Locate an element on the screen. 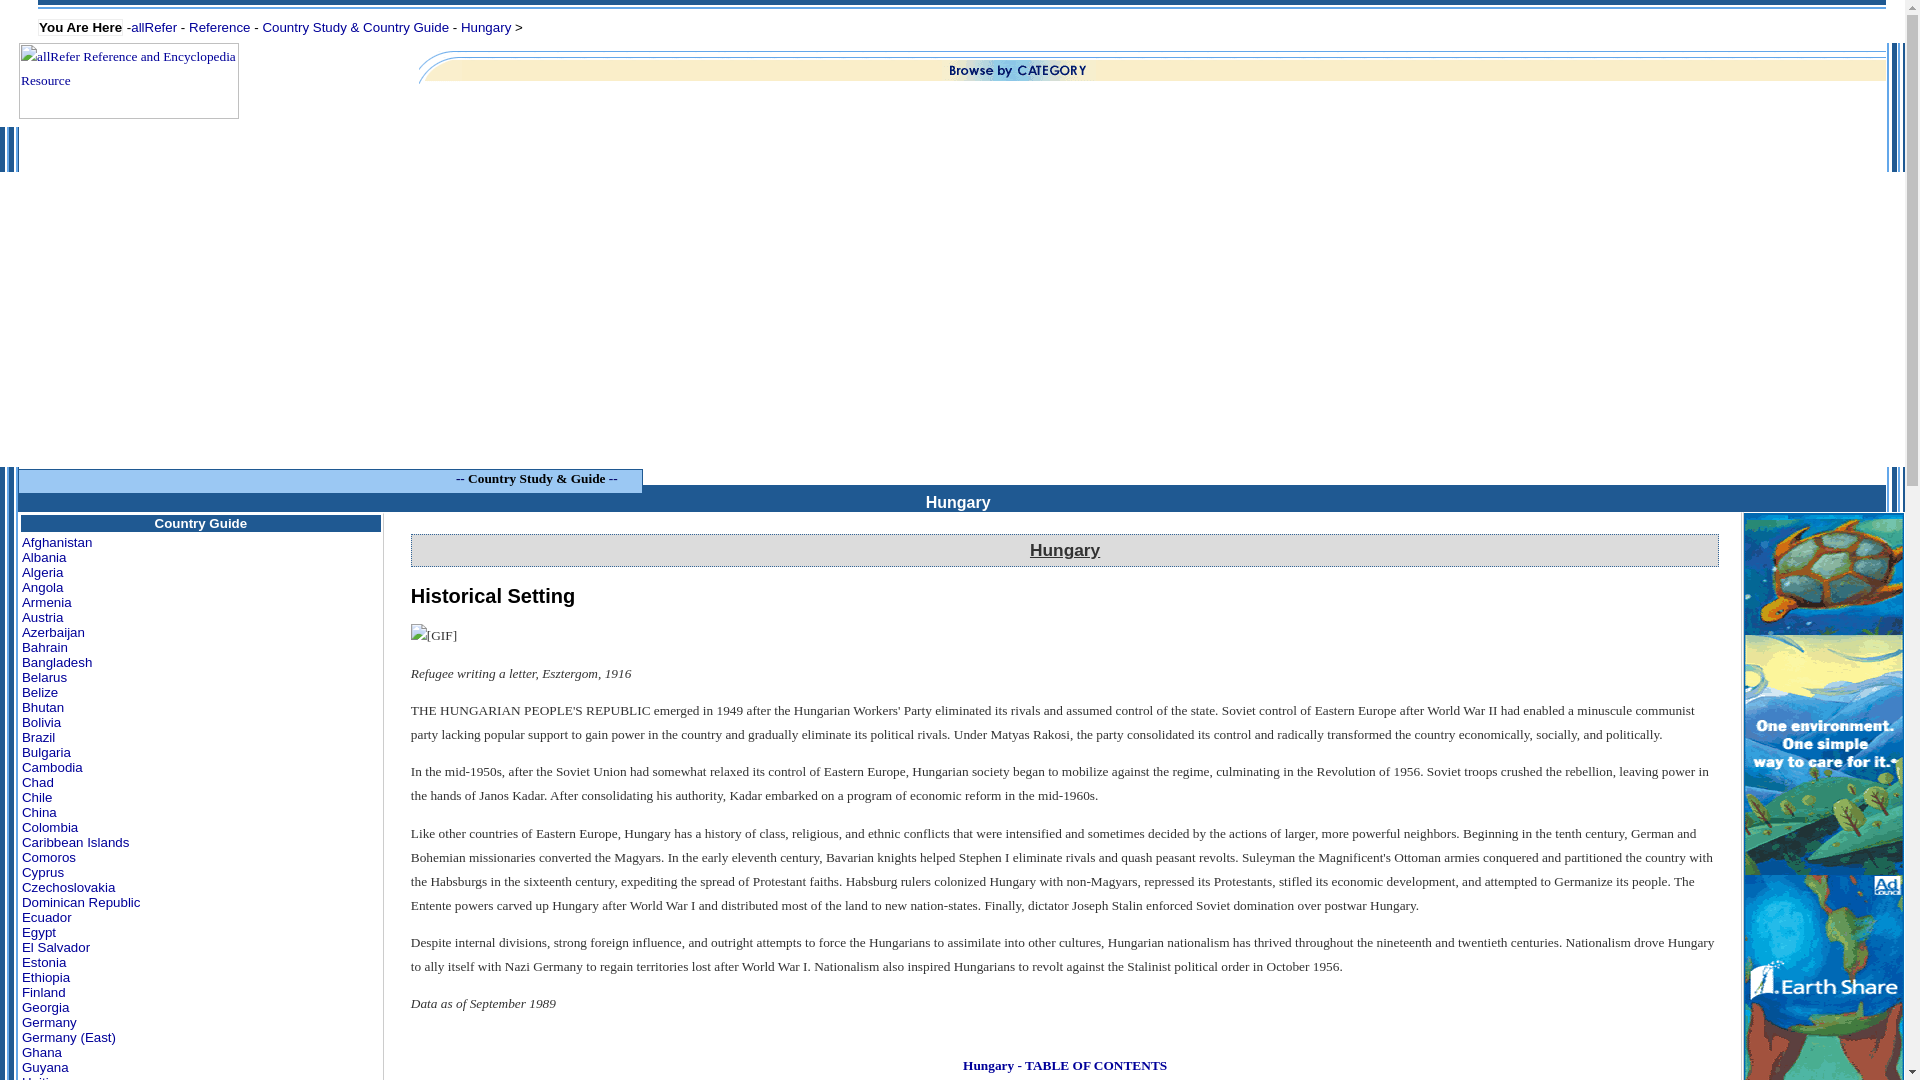 The height and width of the screenshot is (1080, 1920). Country Study & Country Guide is located at coordinates (356, 28).